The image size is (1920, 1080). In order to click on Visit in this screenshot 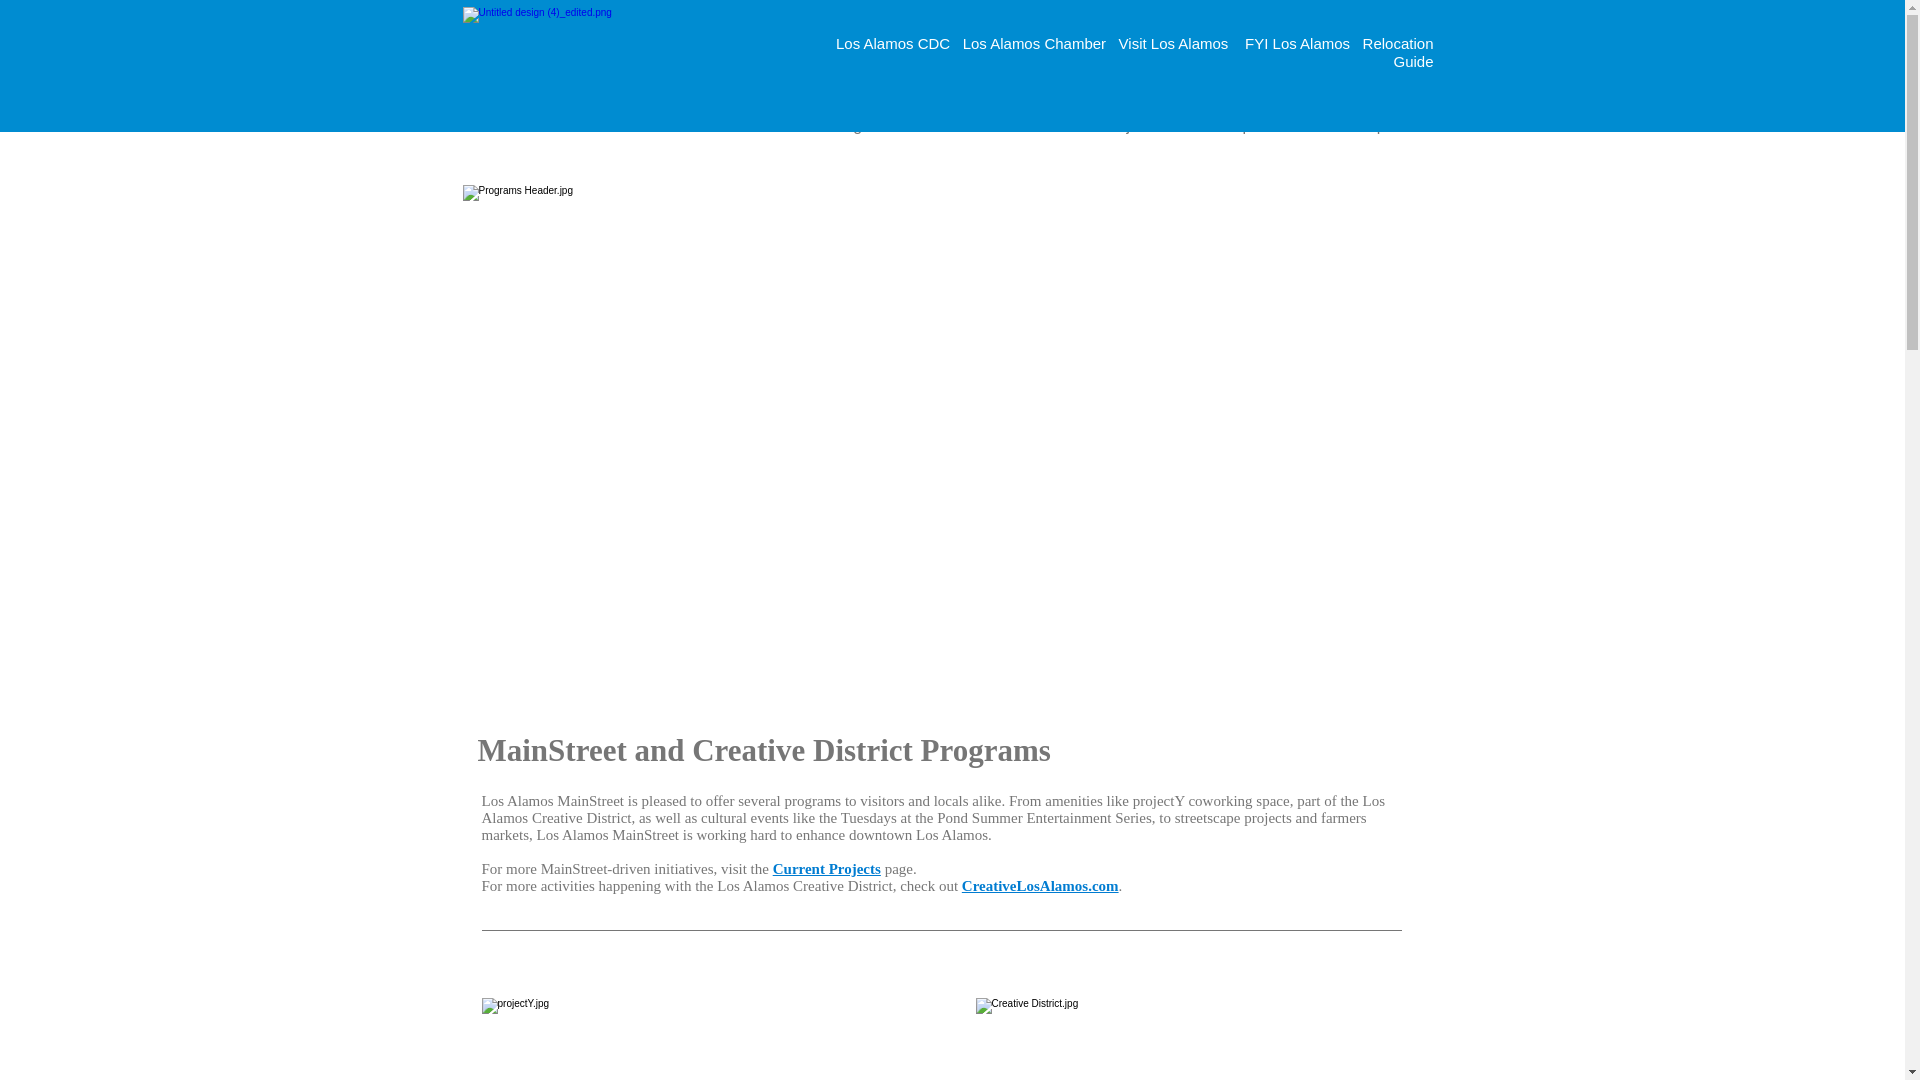, I will do `click(969, 126)`.